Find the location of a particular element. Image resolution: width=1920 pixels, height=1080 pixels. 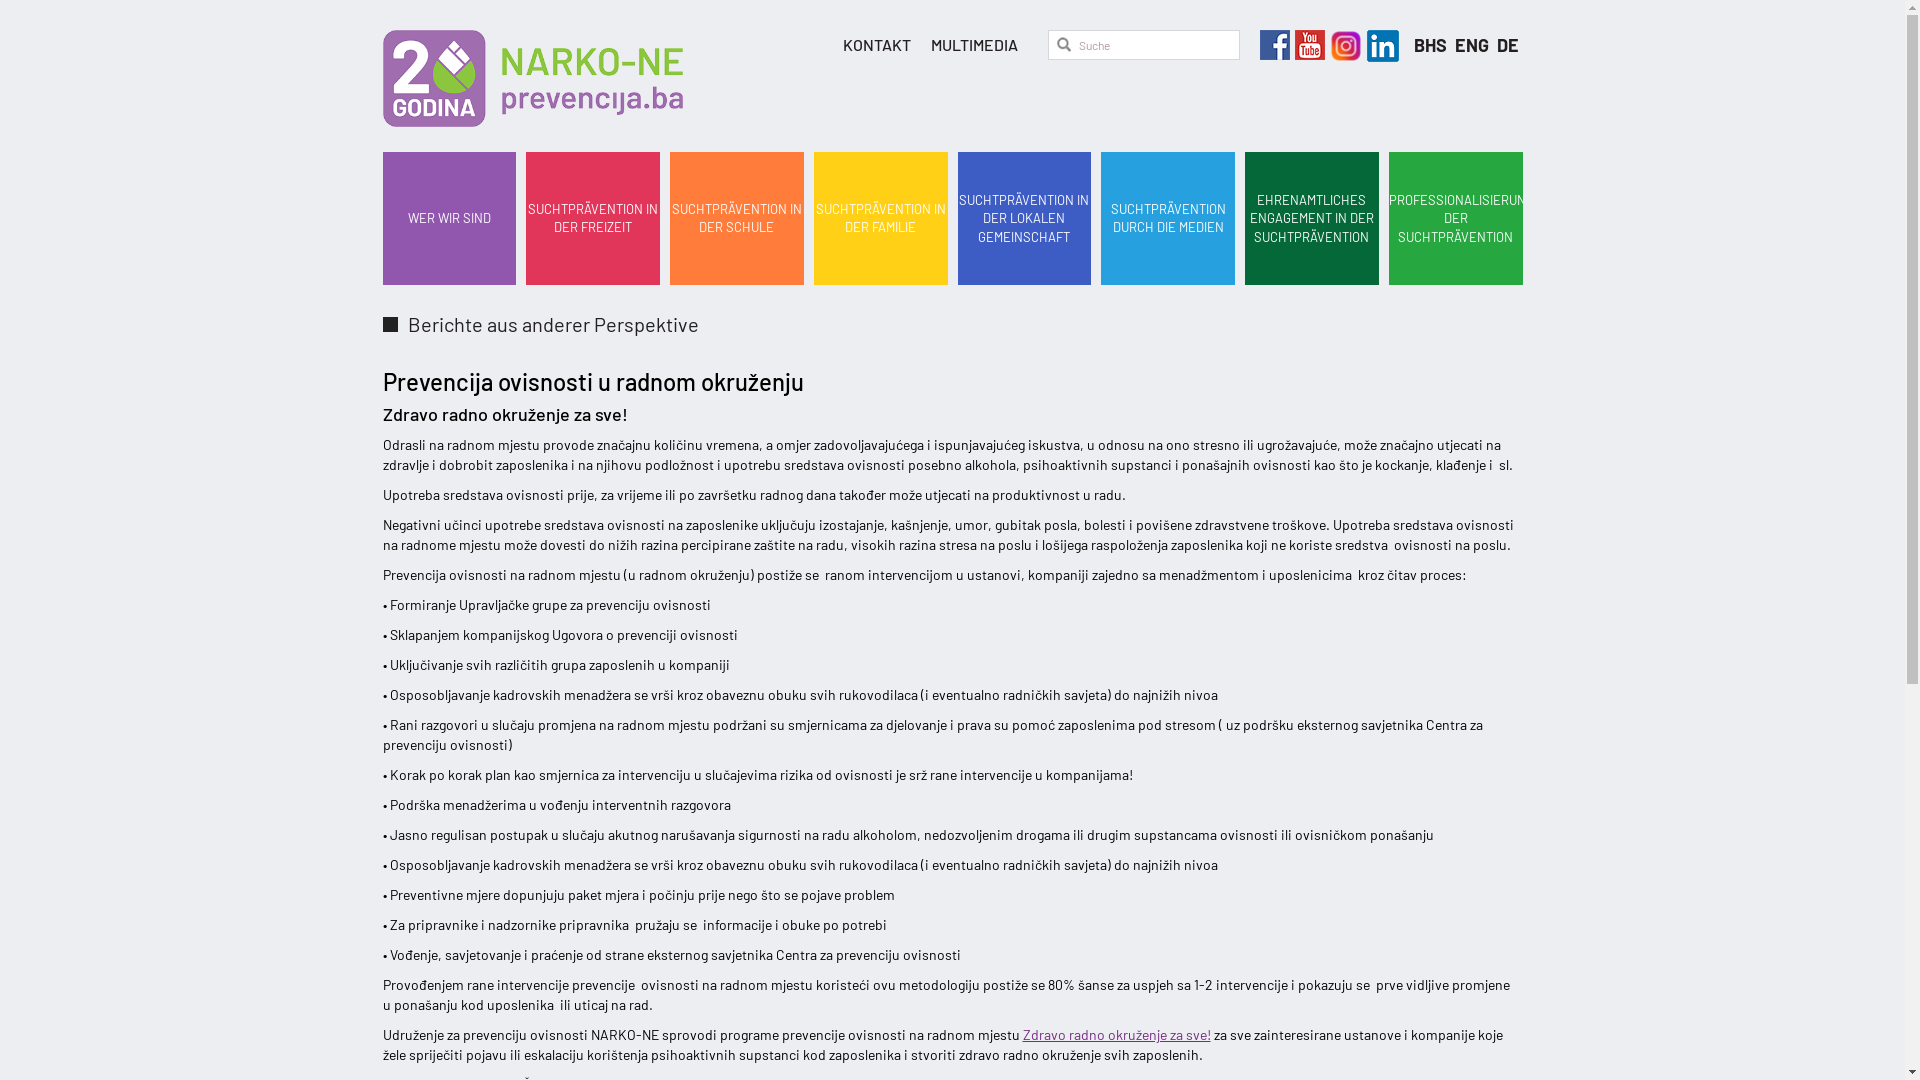

DE is located at coordinates (1507, 45).